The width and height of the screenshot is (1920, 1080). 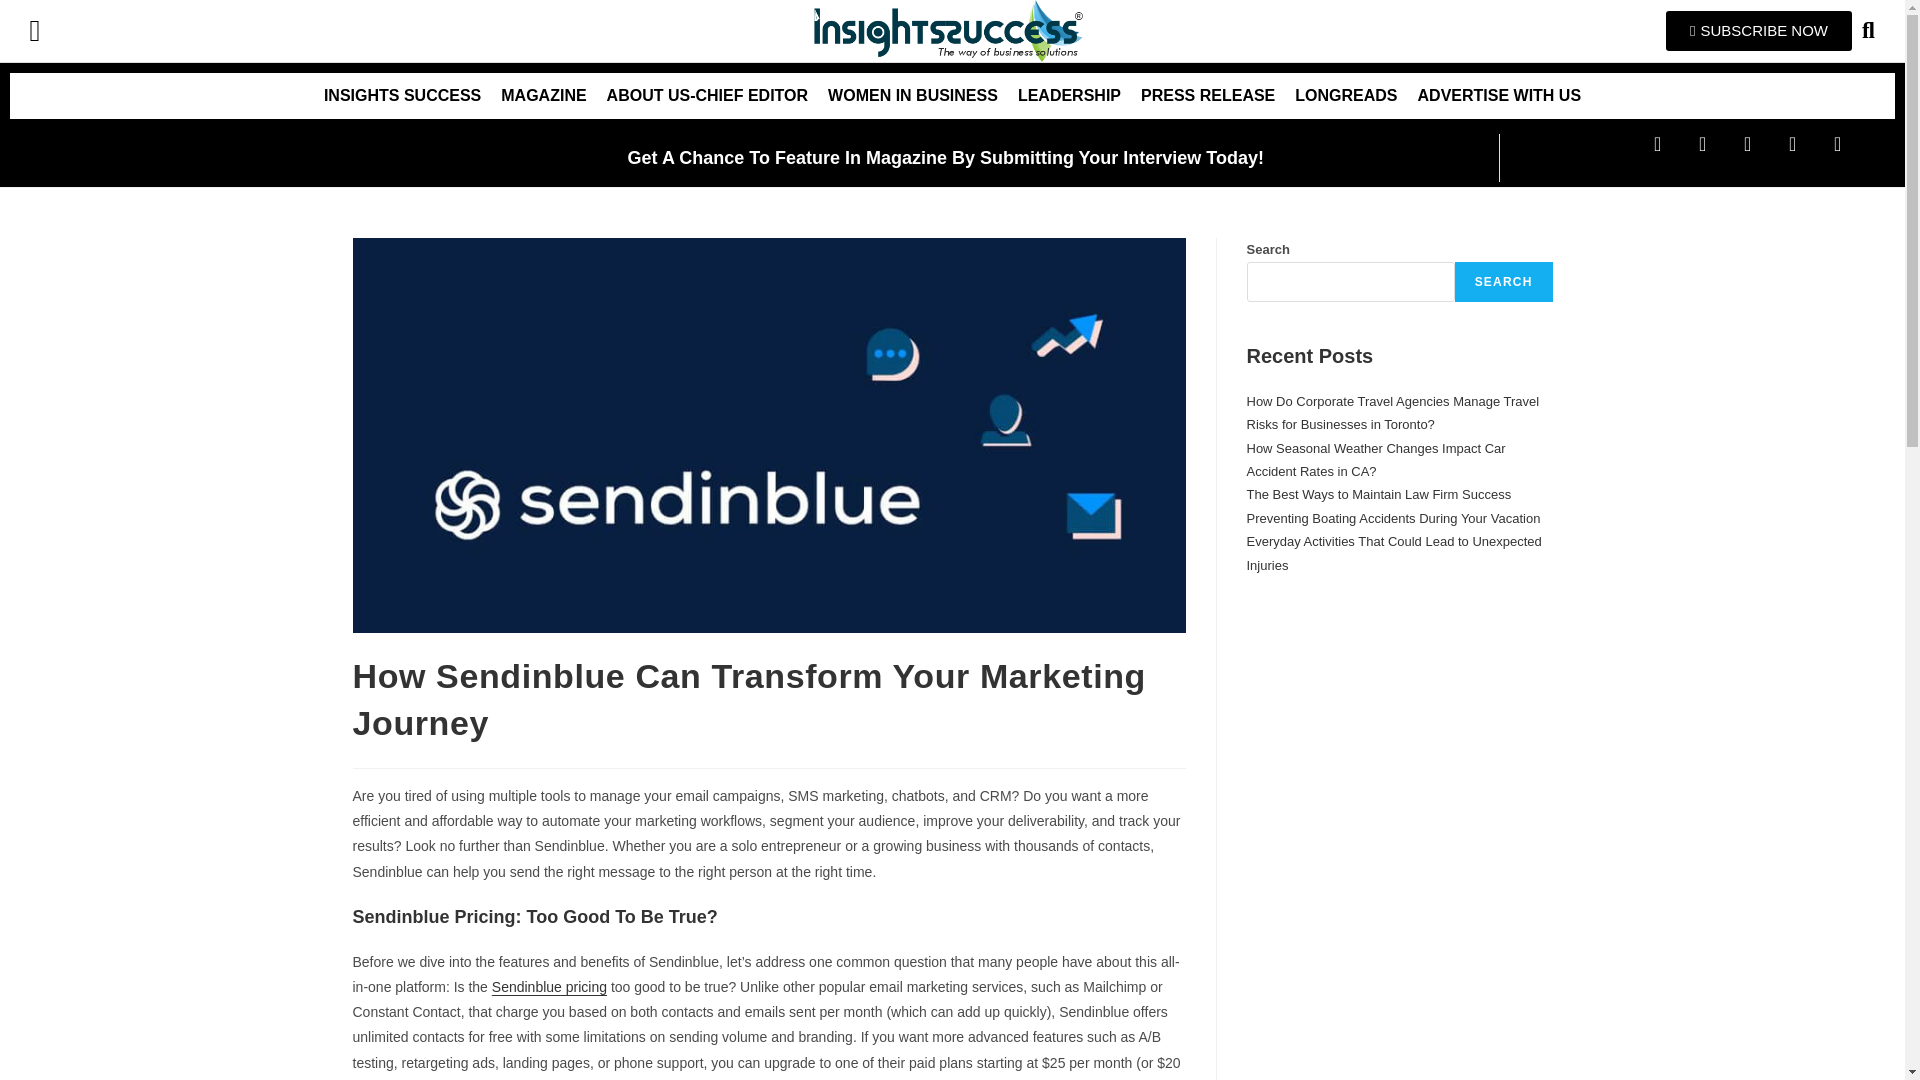 What do you see at coordinates (707, 96) in the screenshot?
I see `ABOUT US-CHIEF EDITOR` at bounding box center [707, 96].